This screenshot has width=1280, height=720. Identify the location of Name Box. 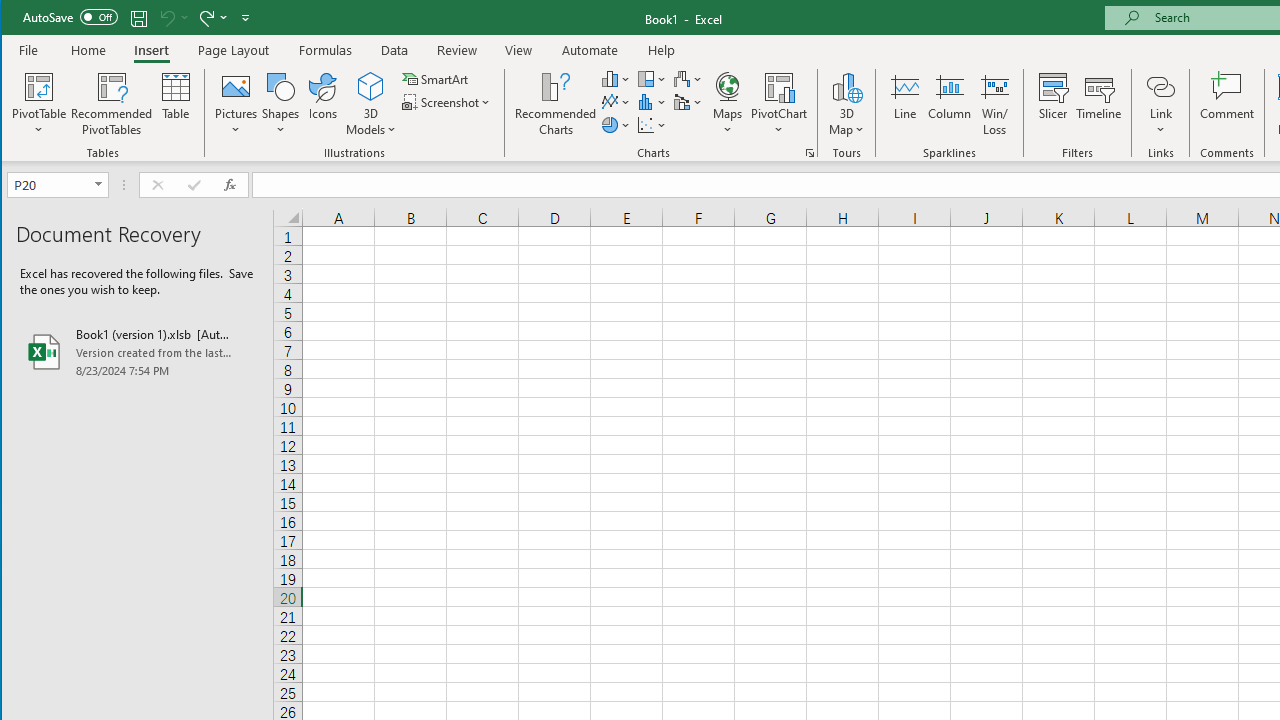
(57, 184).